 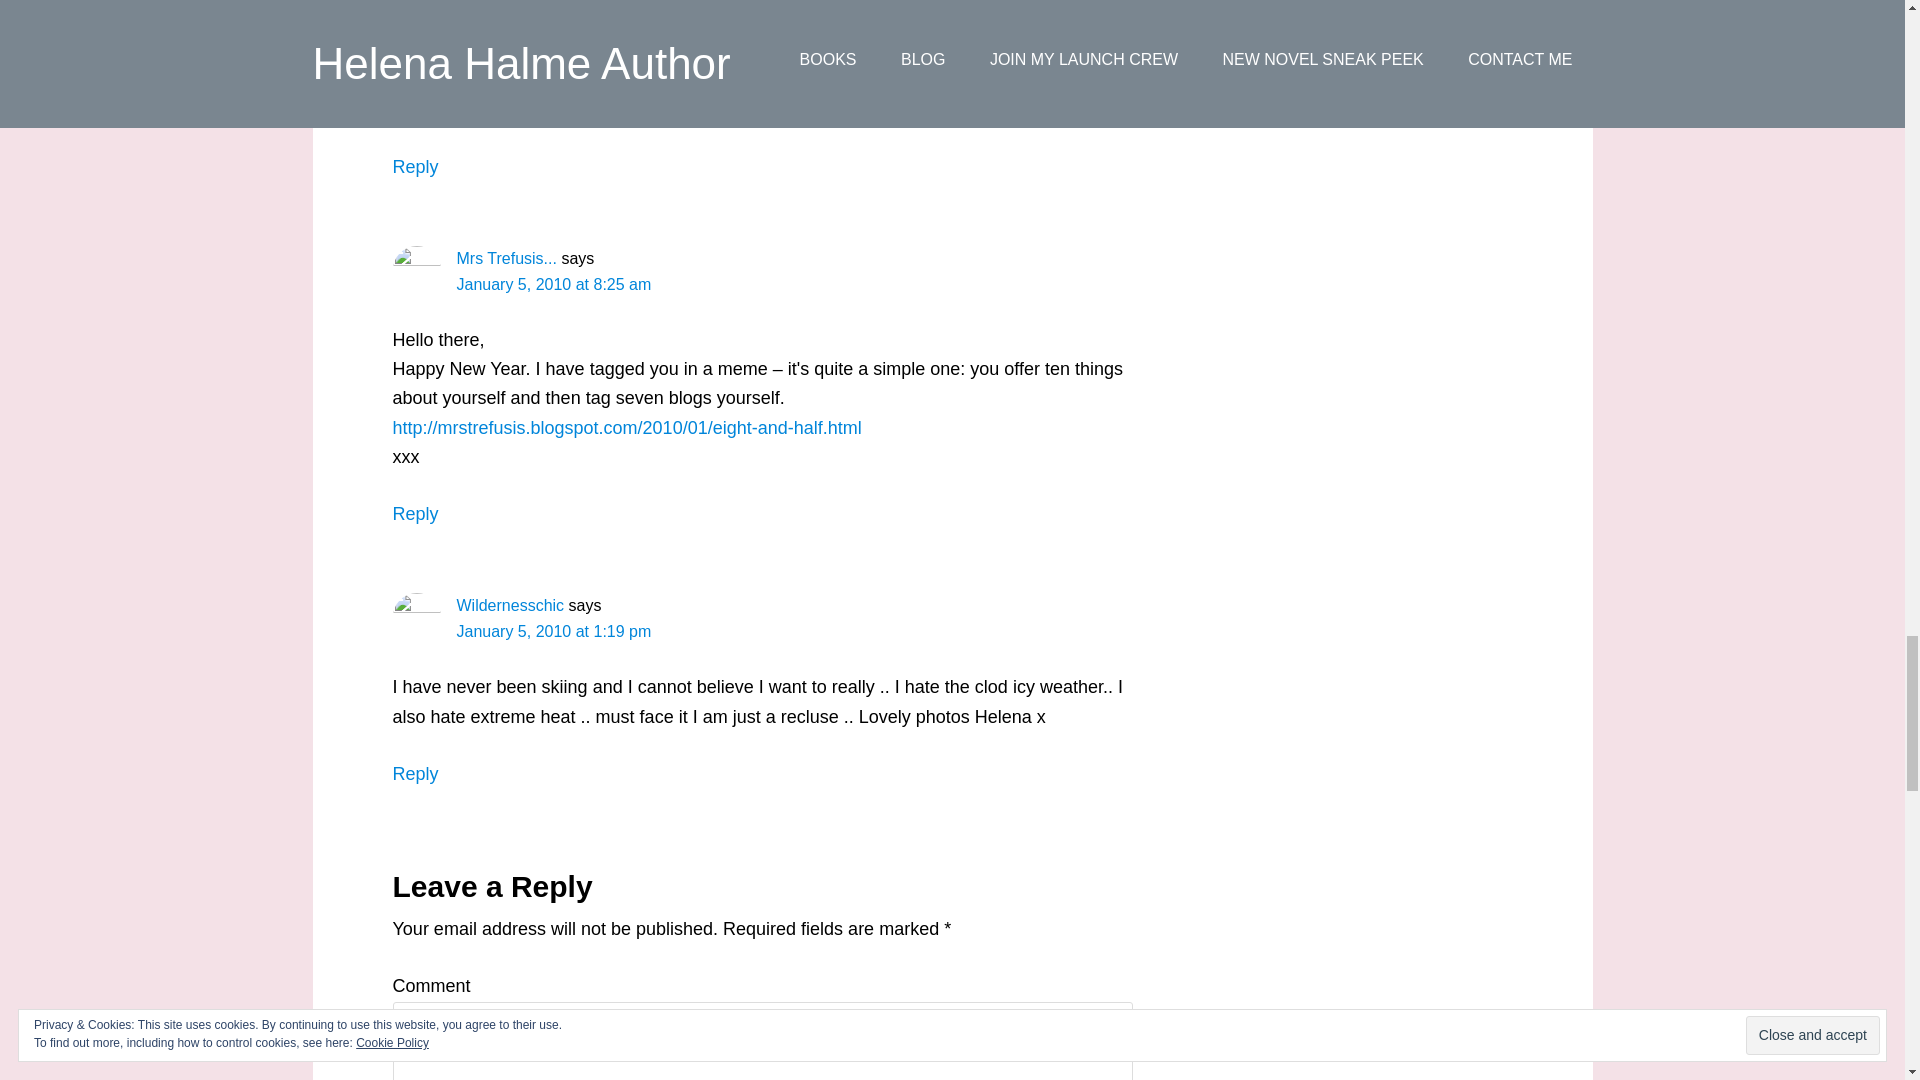 What do you see at coordinates (506, 258) in the screenshot?
I see `Mrs Trefusis...` at bounding box center [506, 258].